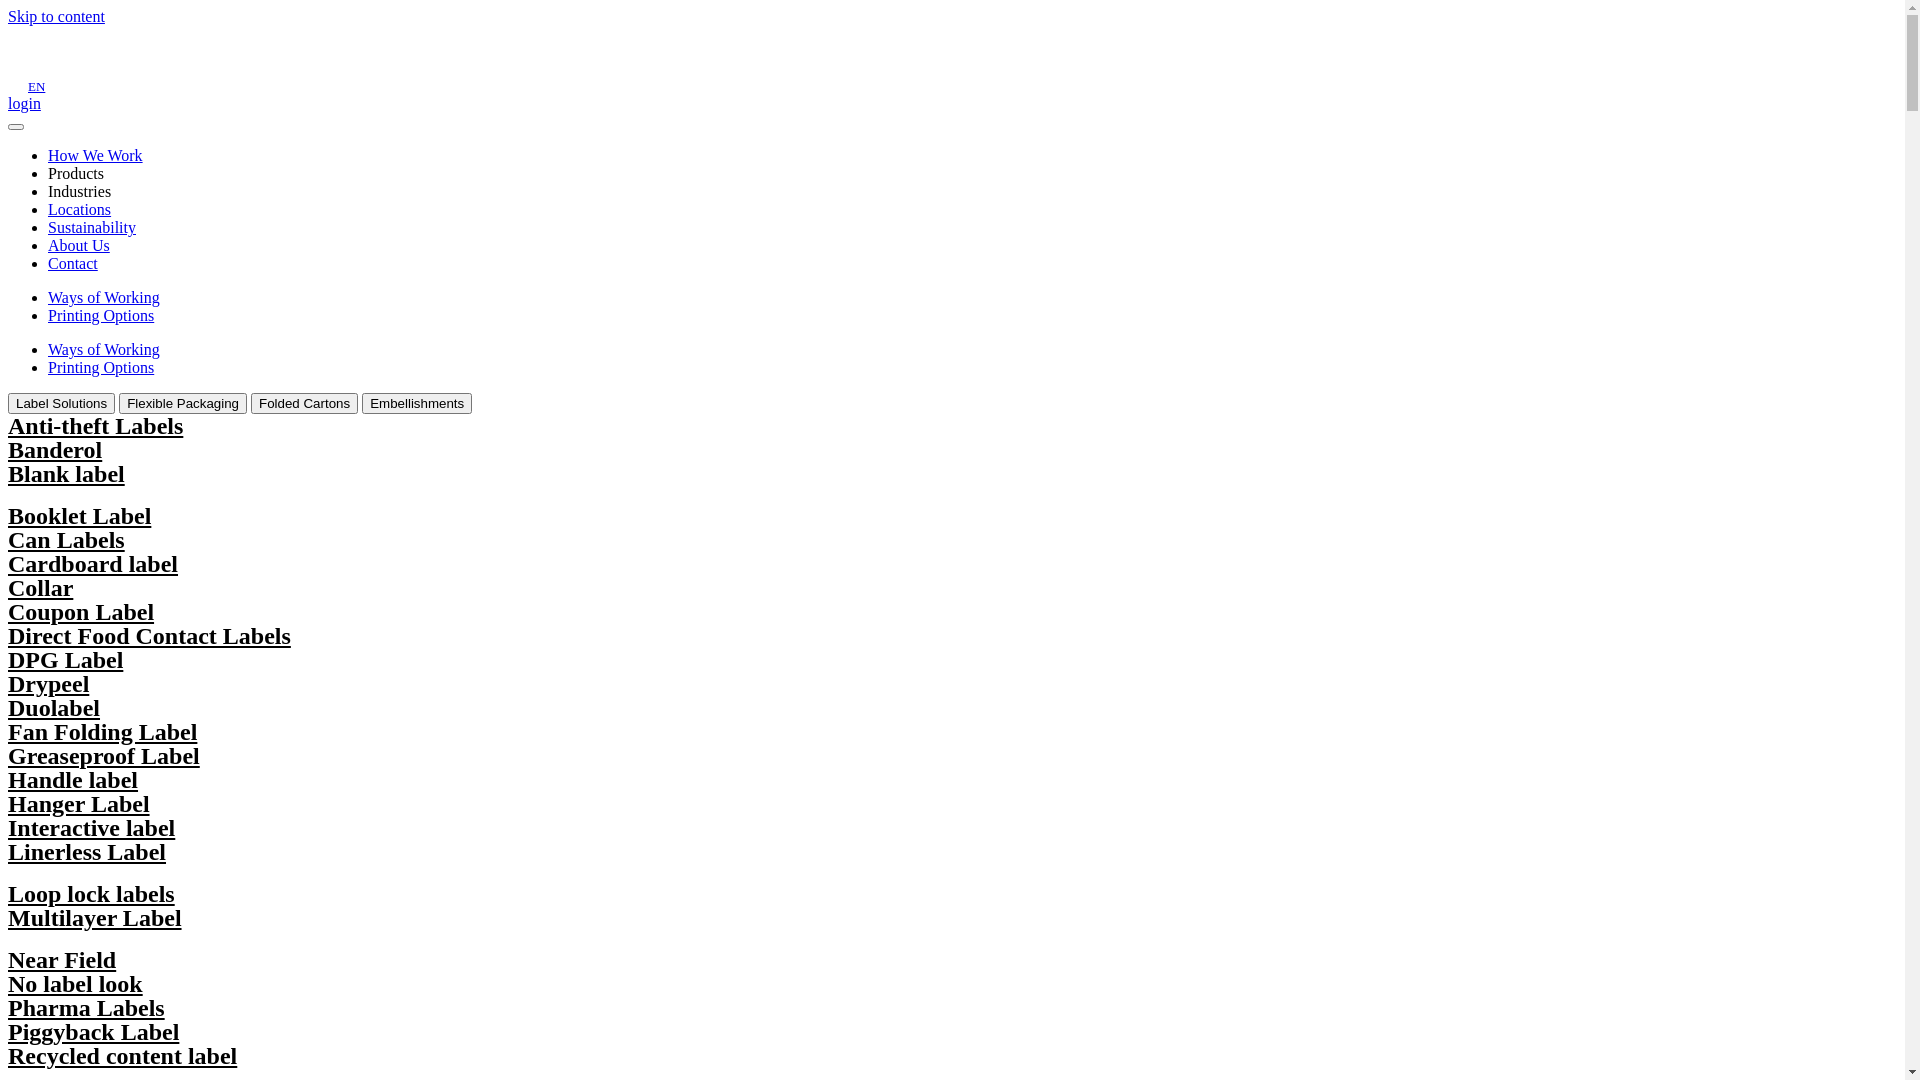  I want to click on Booklet Label, so click(80, 516).